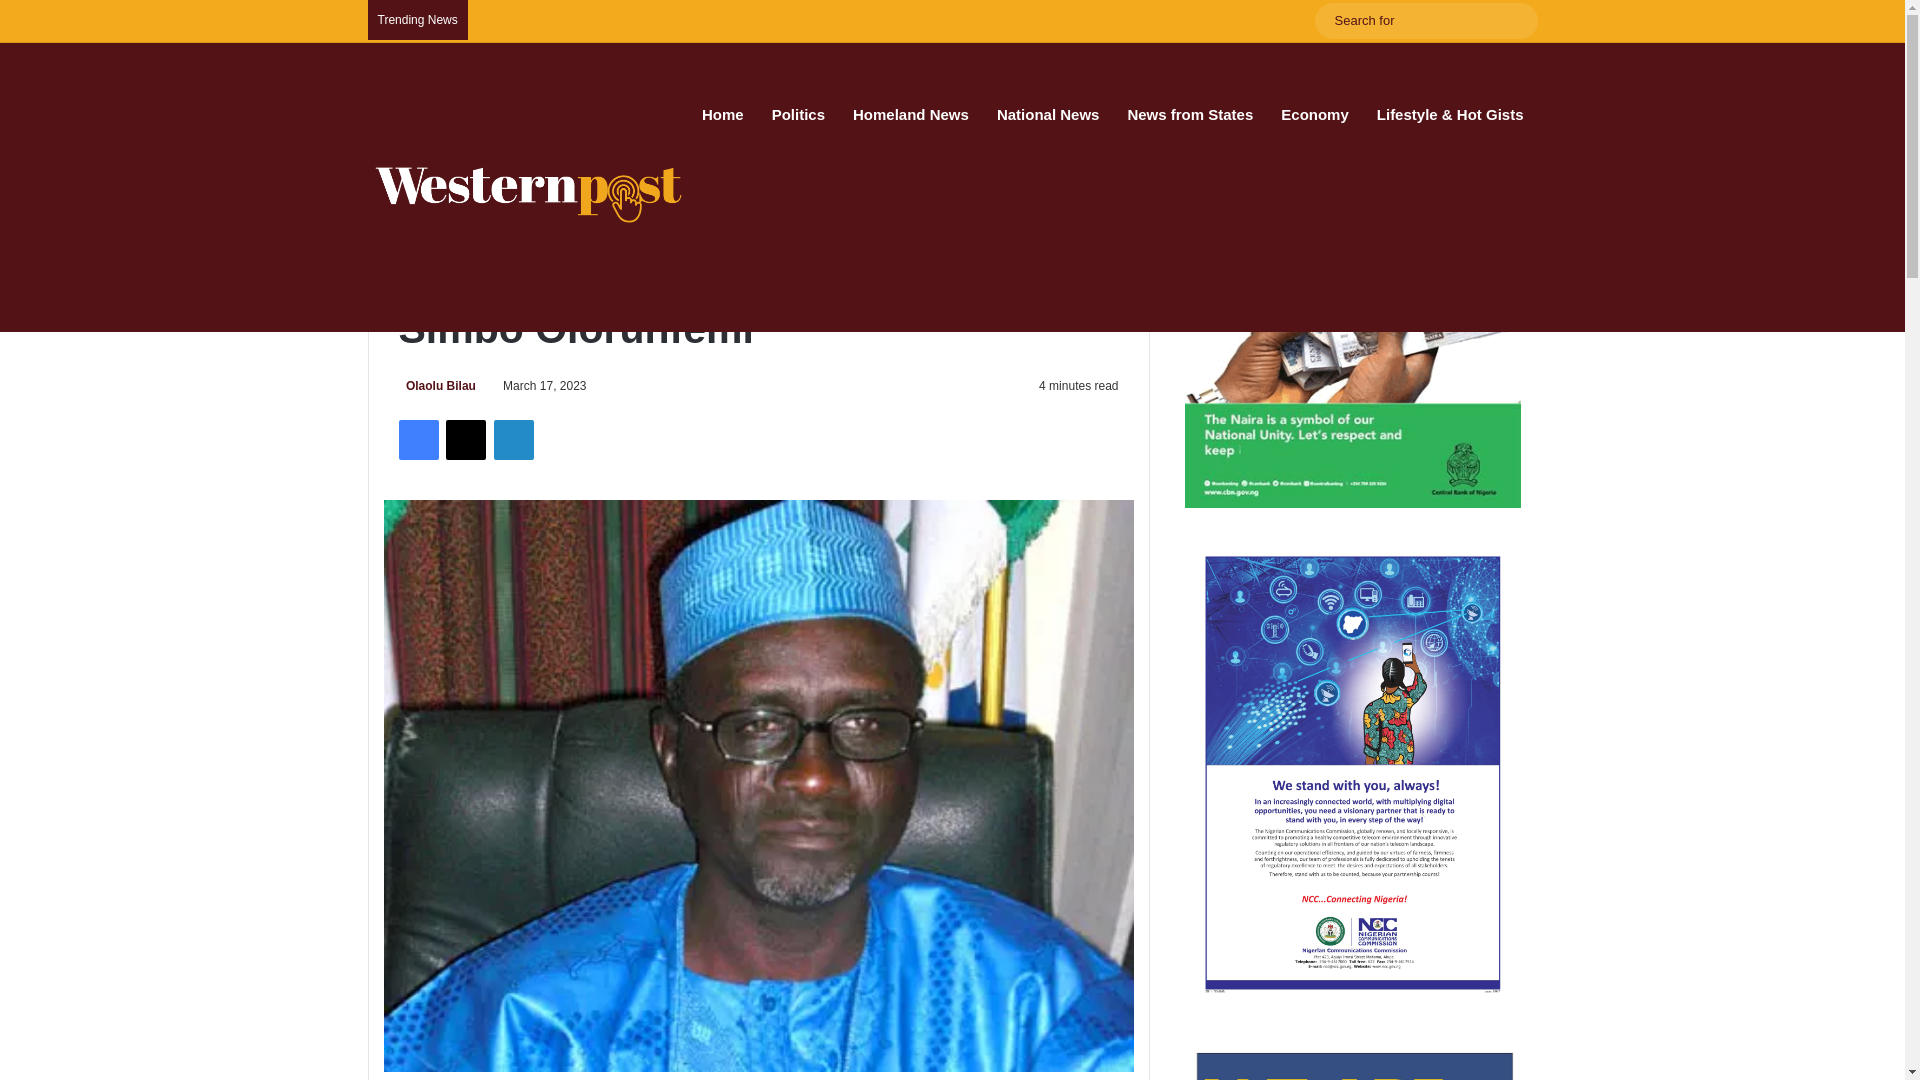 The width and height of the screenshot is (1920, 1080). I want to click on X, so click(465, 440).